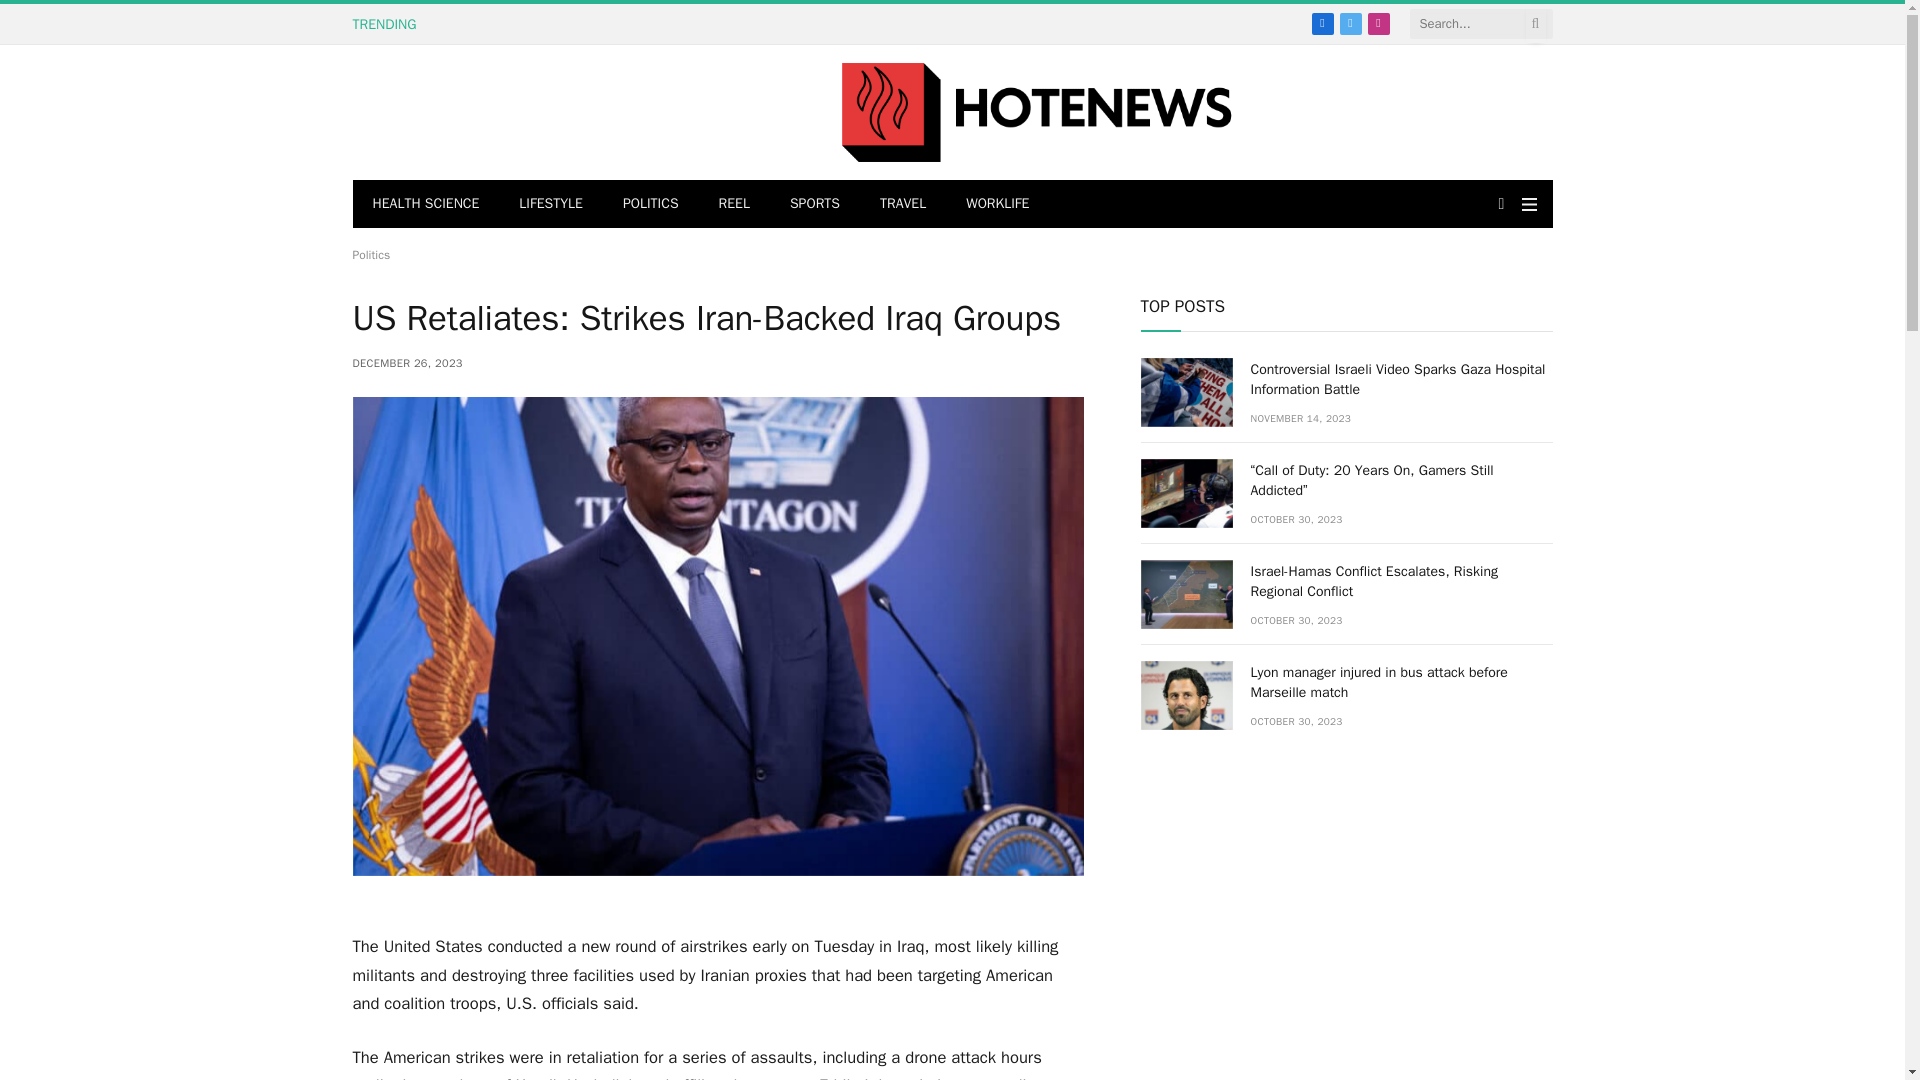 The image size is (1920, 1080). Describe the element at coordinates (903, 204) in the screenshot. I see `TRAVEL` at that location.